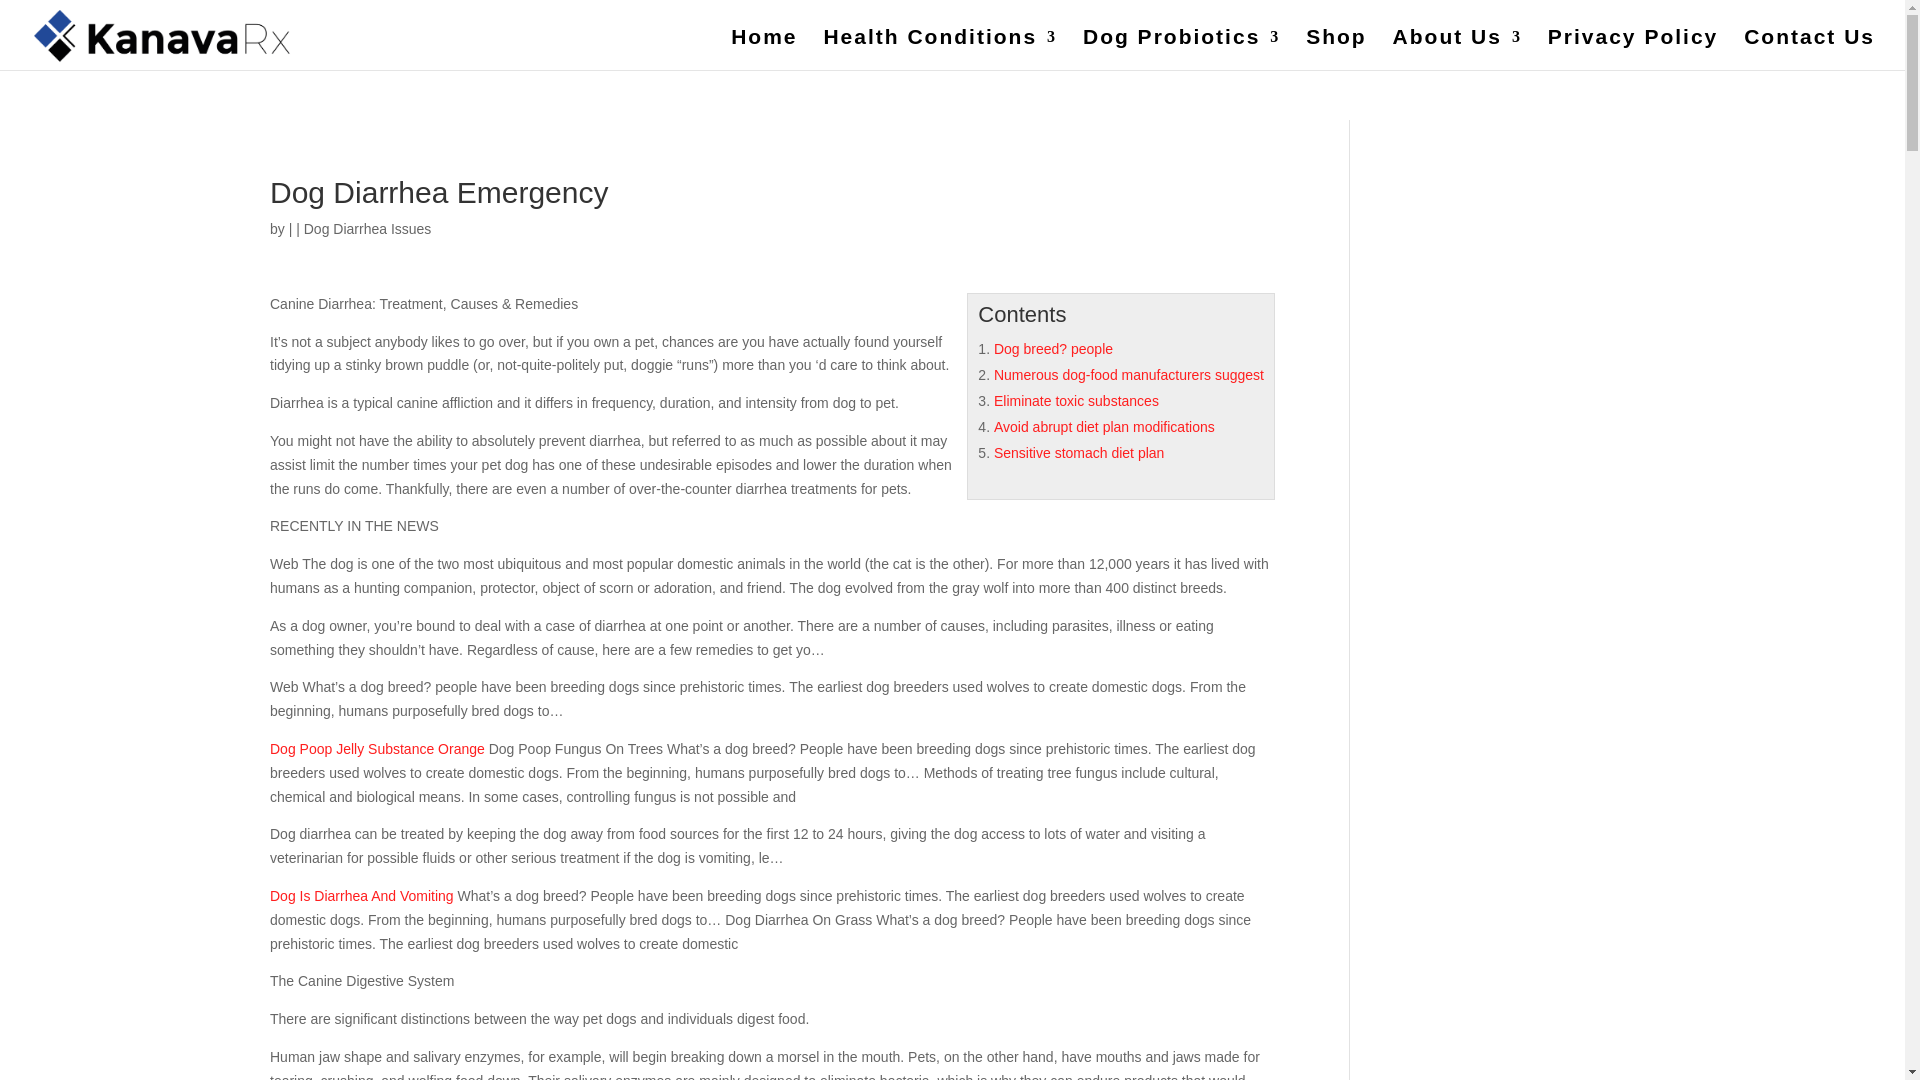  What do you see at coordinates (940, 46) in the screenshot?
I see `Health Conditions` at bounding box center [940, 46].